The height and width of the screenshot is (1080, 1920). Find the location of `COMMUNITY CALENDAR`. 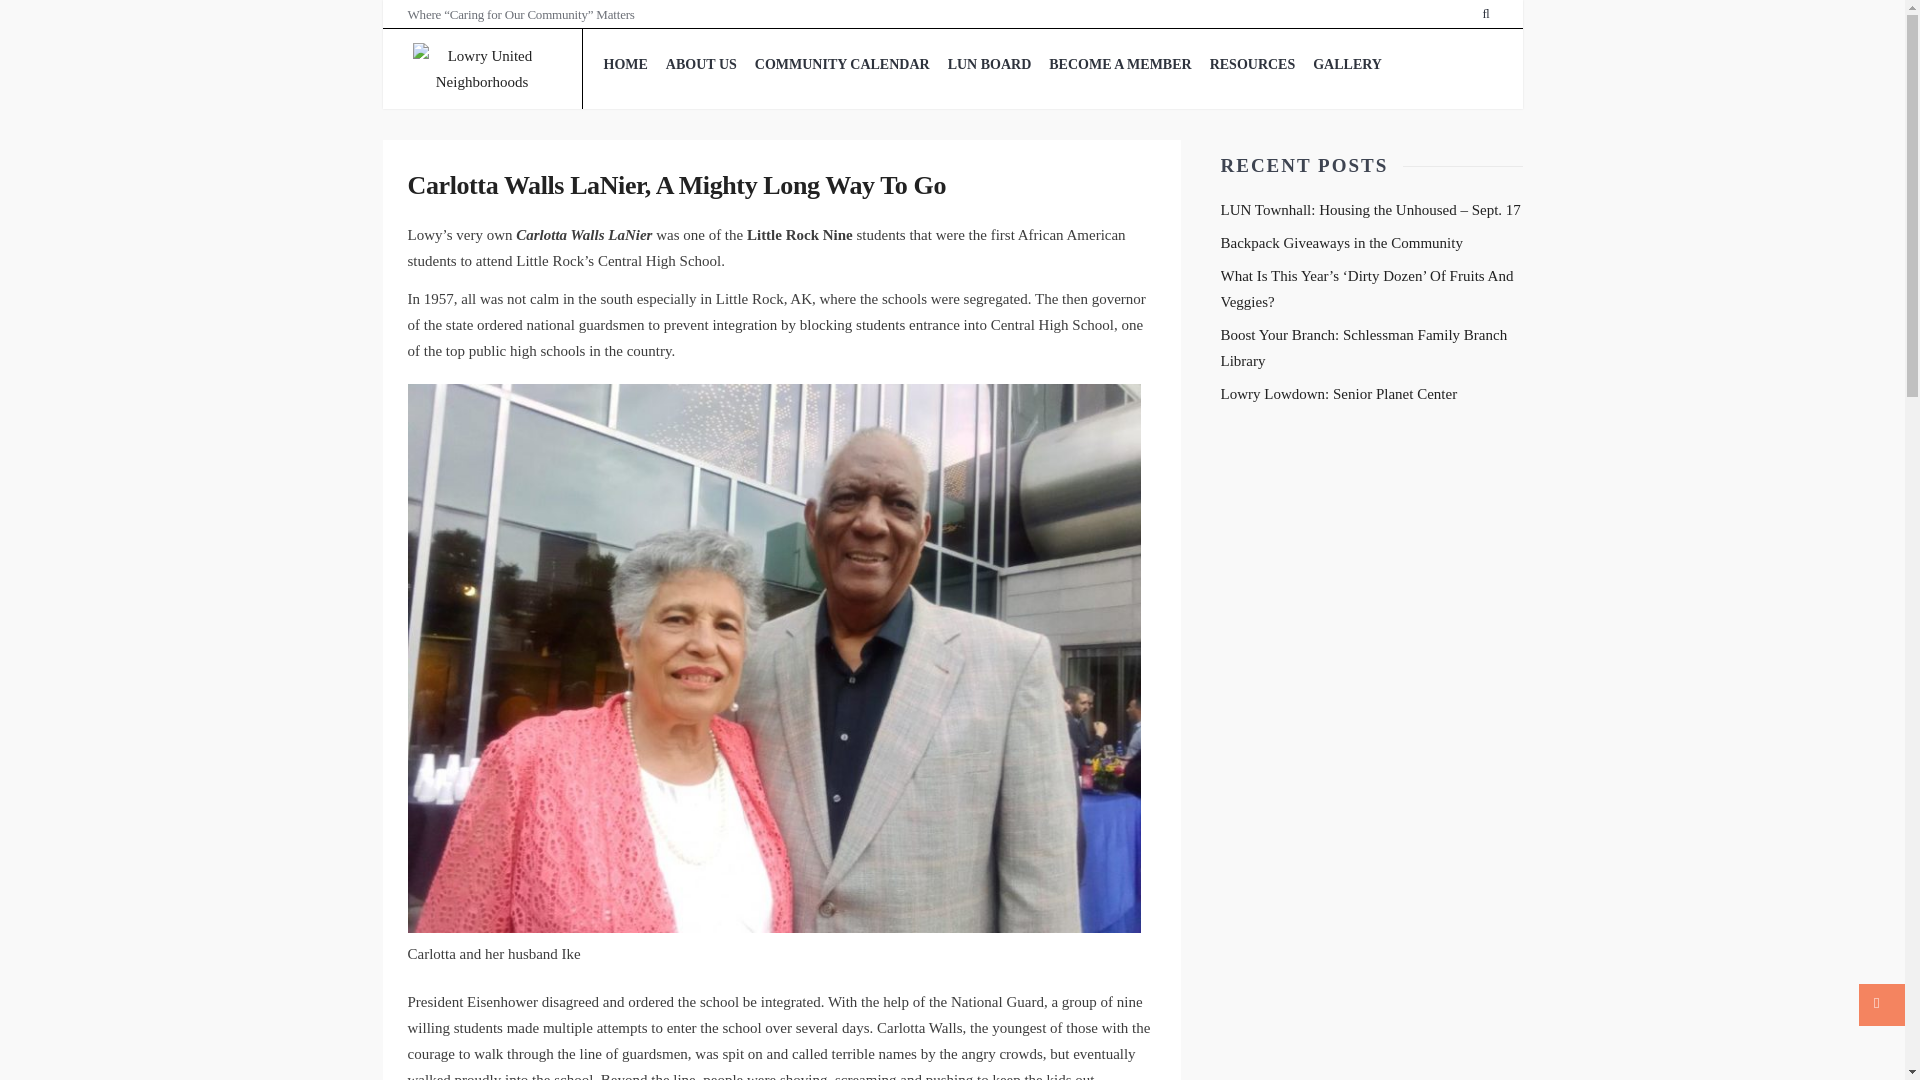

COMMUNITY CALENDAR is located at coordinates (842, 64).